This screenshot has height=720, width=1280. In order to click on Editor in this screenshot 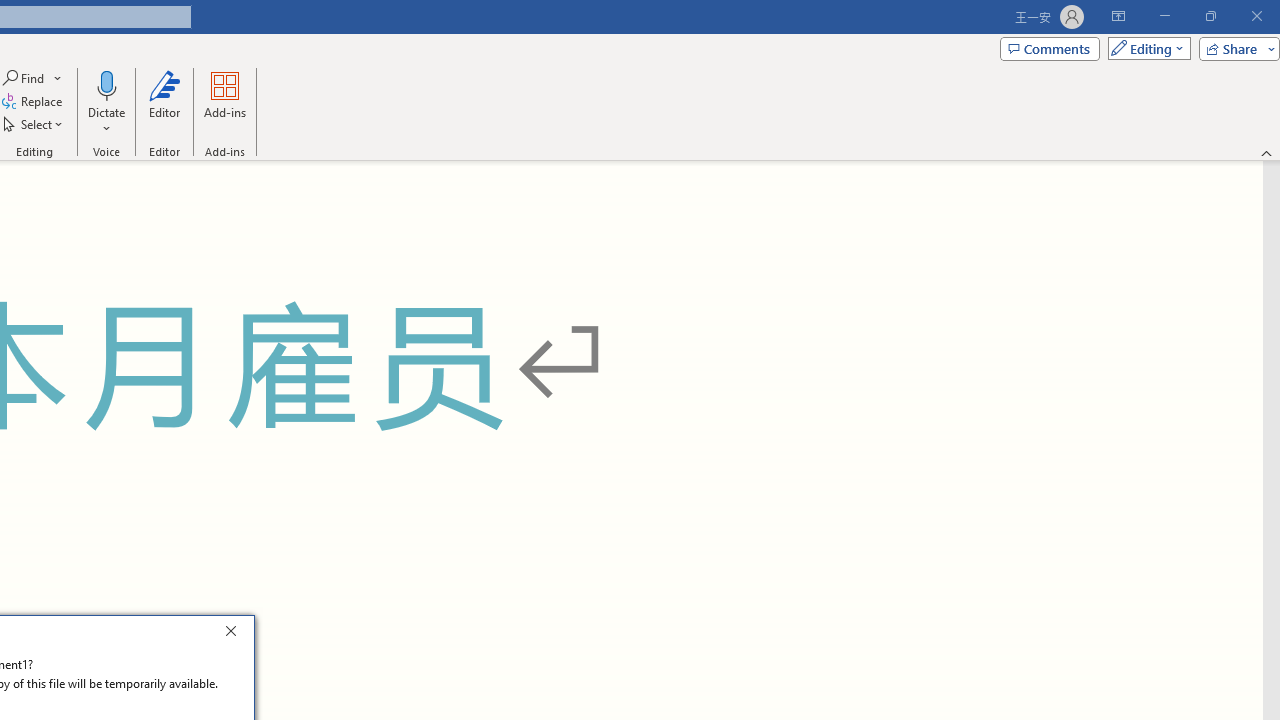, I will do `click(164, 102)`.